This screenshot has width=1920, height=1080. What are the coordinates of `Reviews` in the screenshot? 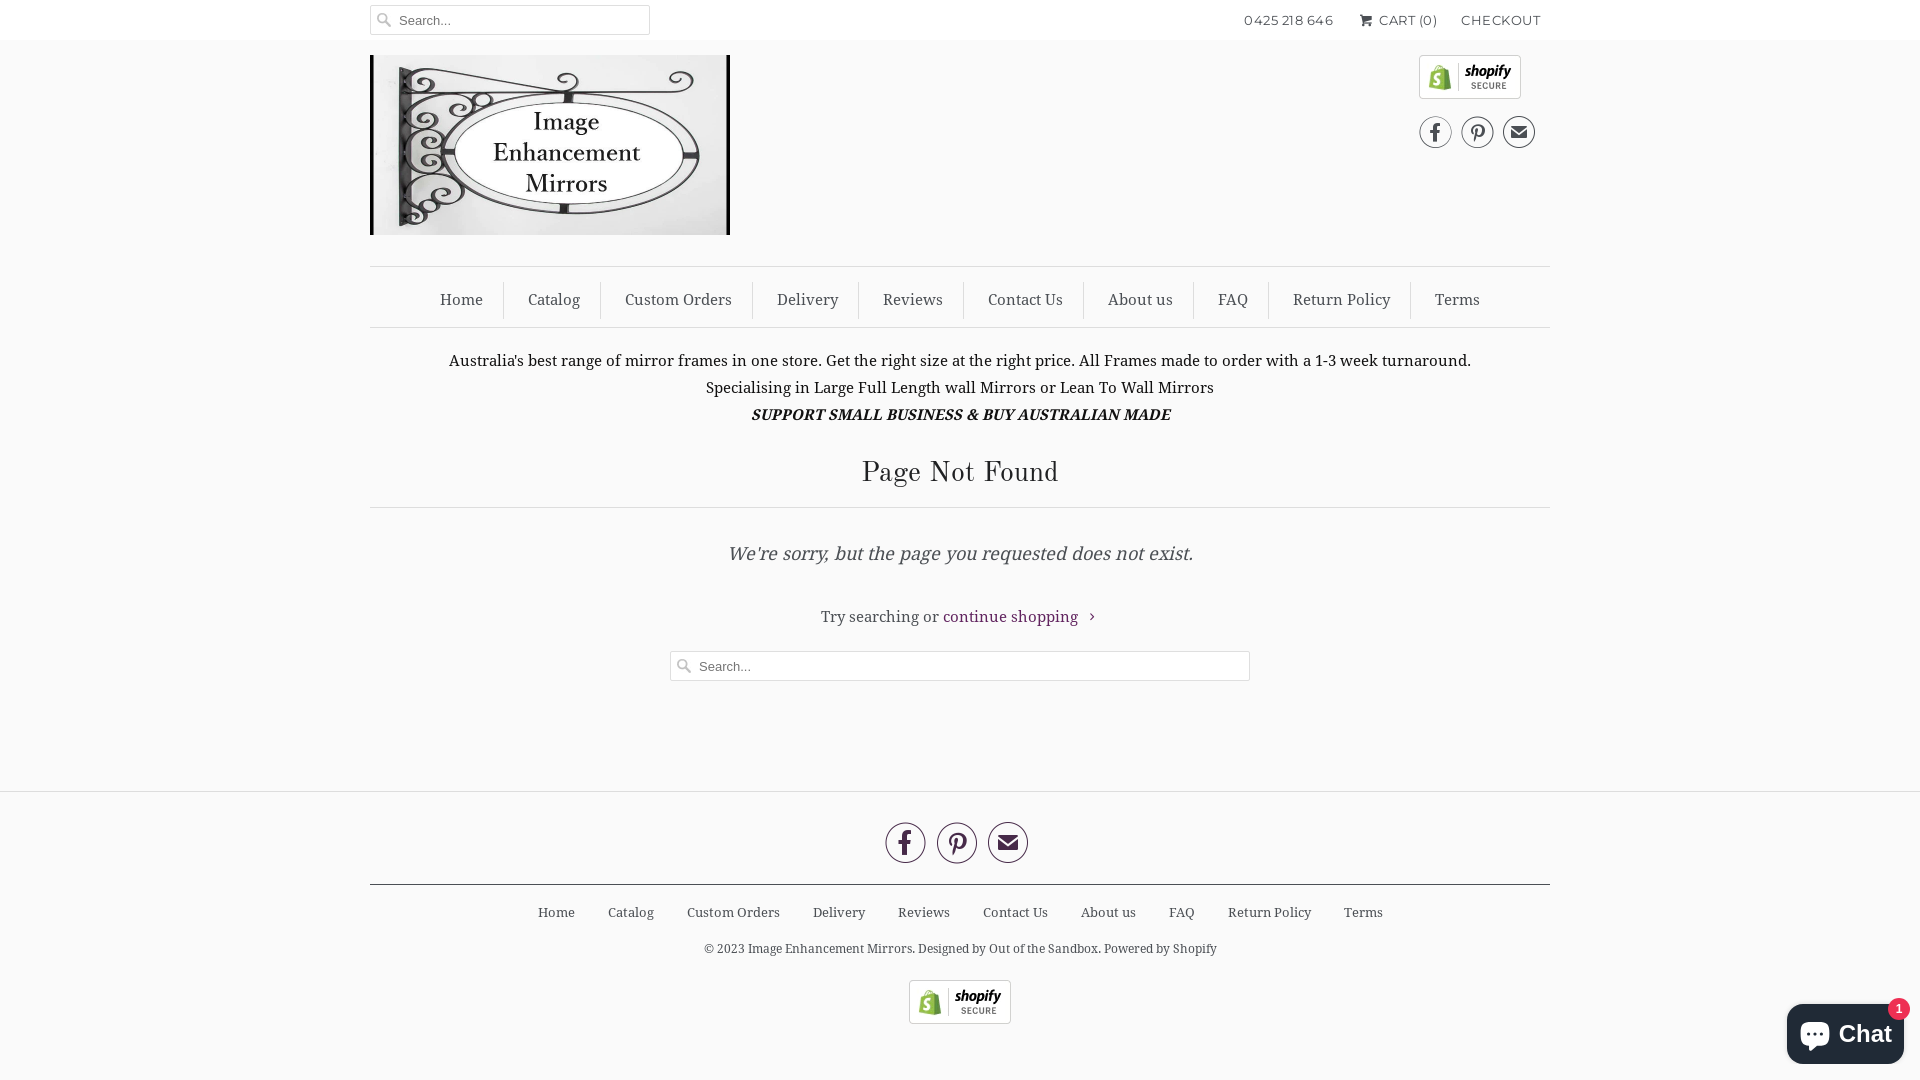 It's located at (924, 912).